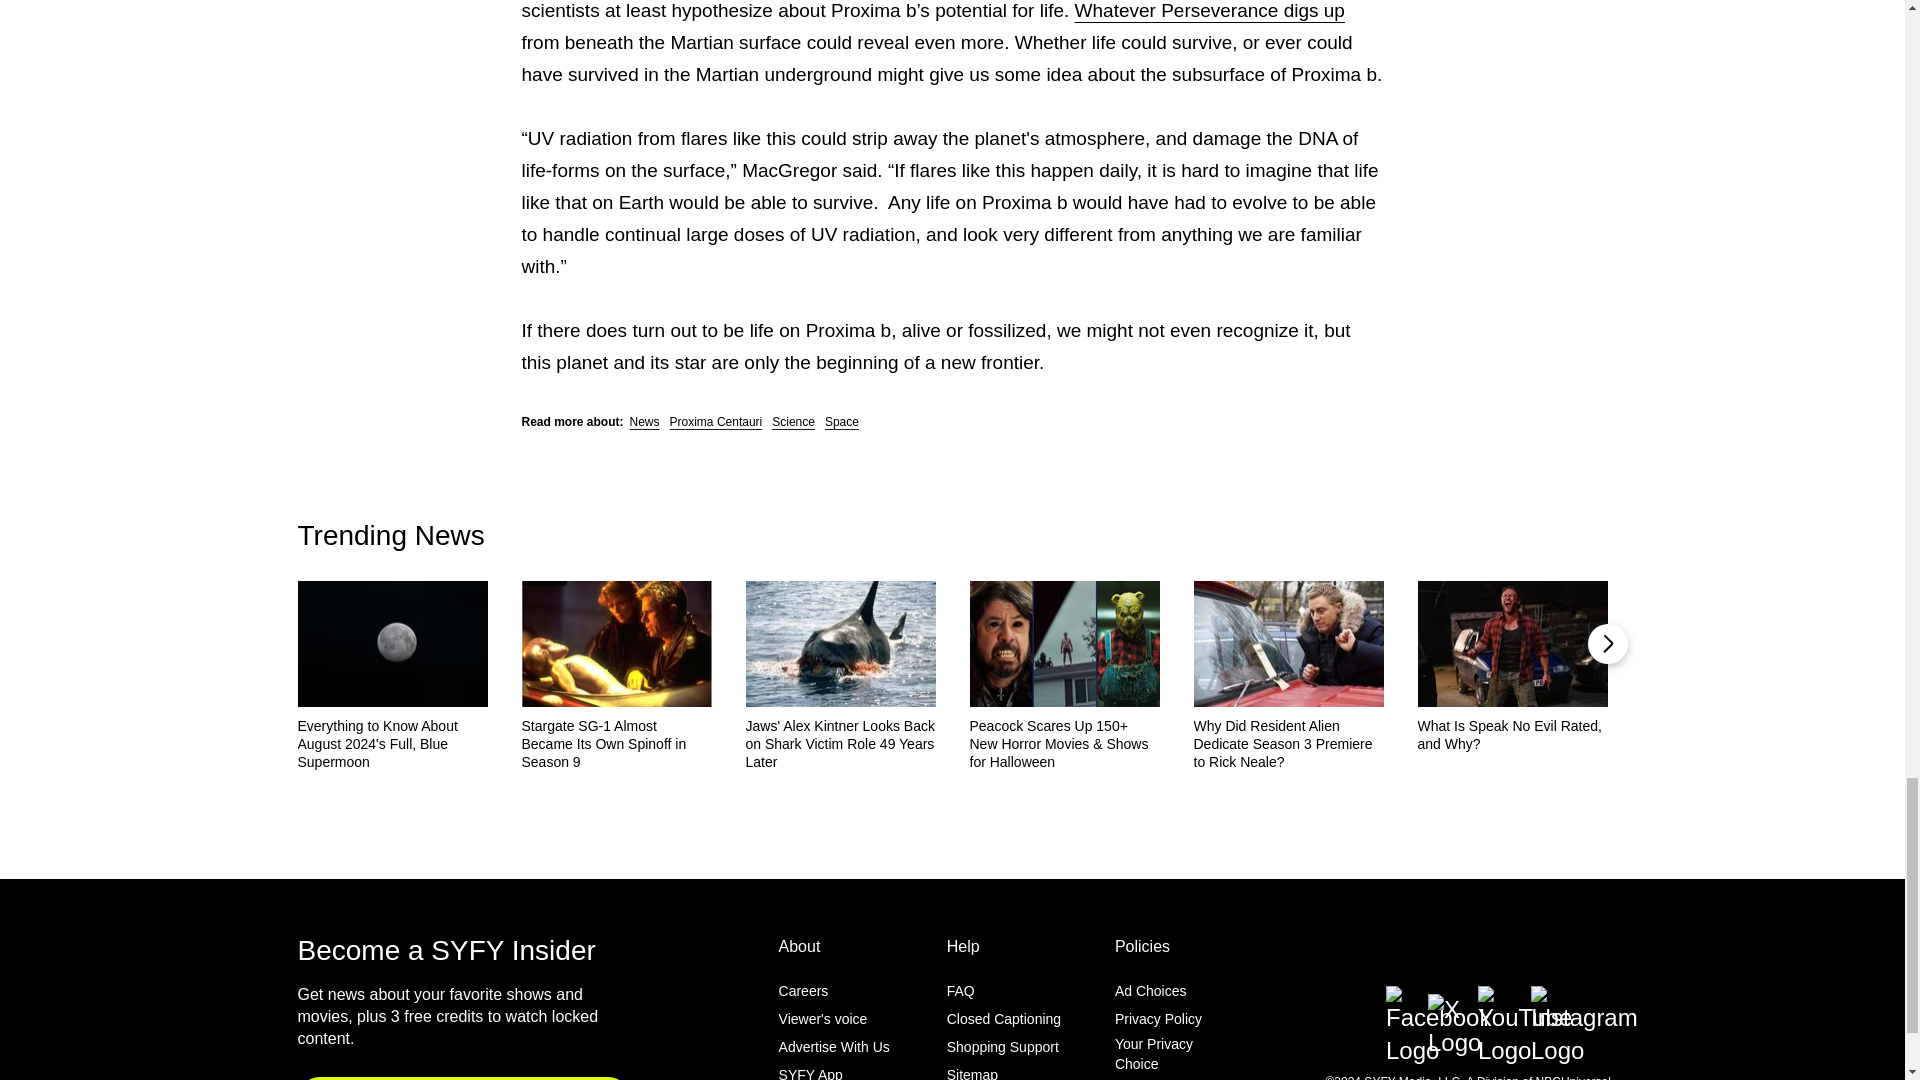 The width and height of the screenshot is (1920, 1080). Describe the element at coordinates (716, 421) in the screenshot. I see `Proxima Centauri` at that location.